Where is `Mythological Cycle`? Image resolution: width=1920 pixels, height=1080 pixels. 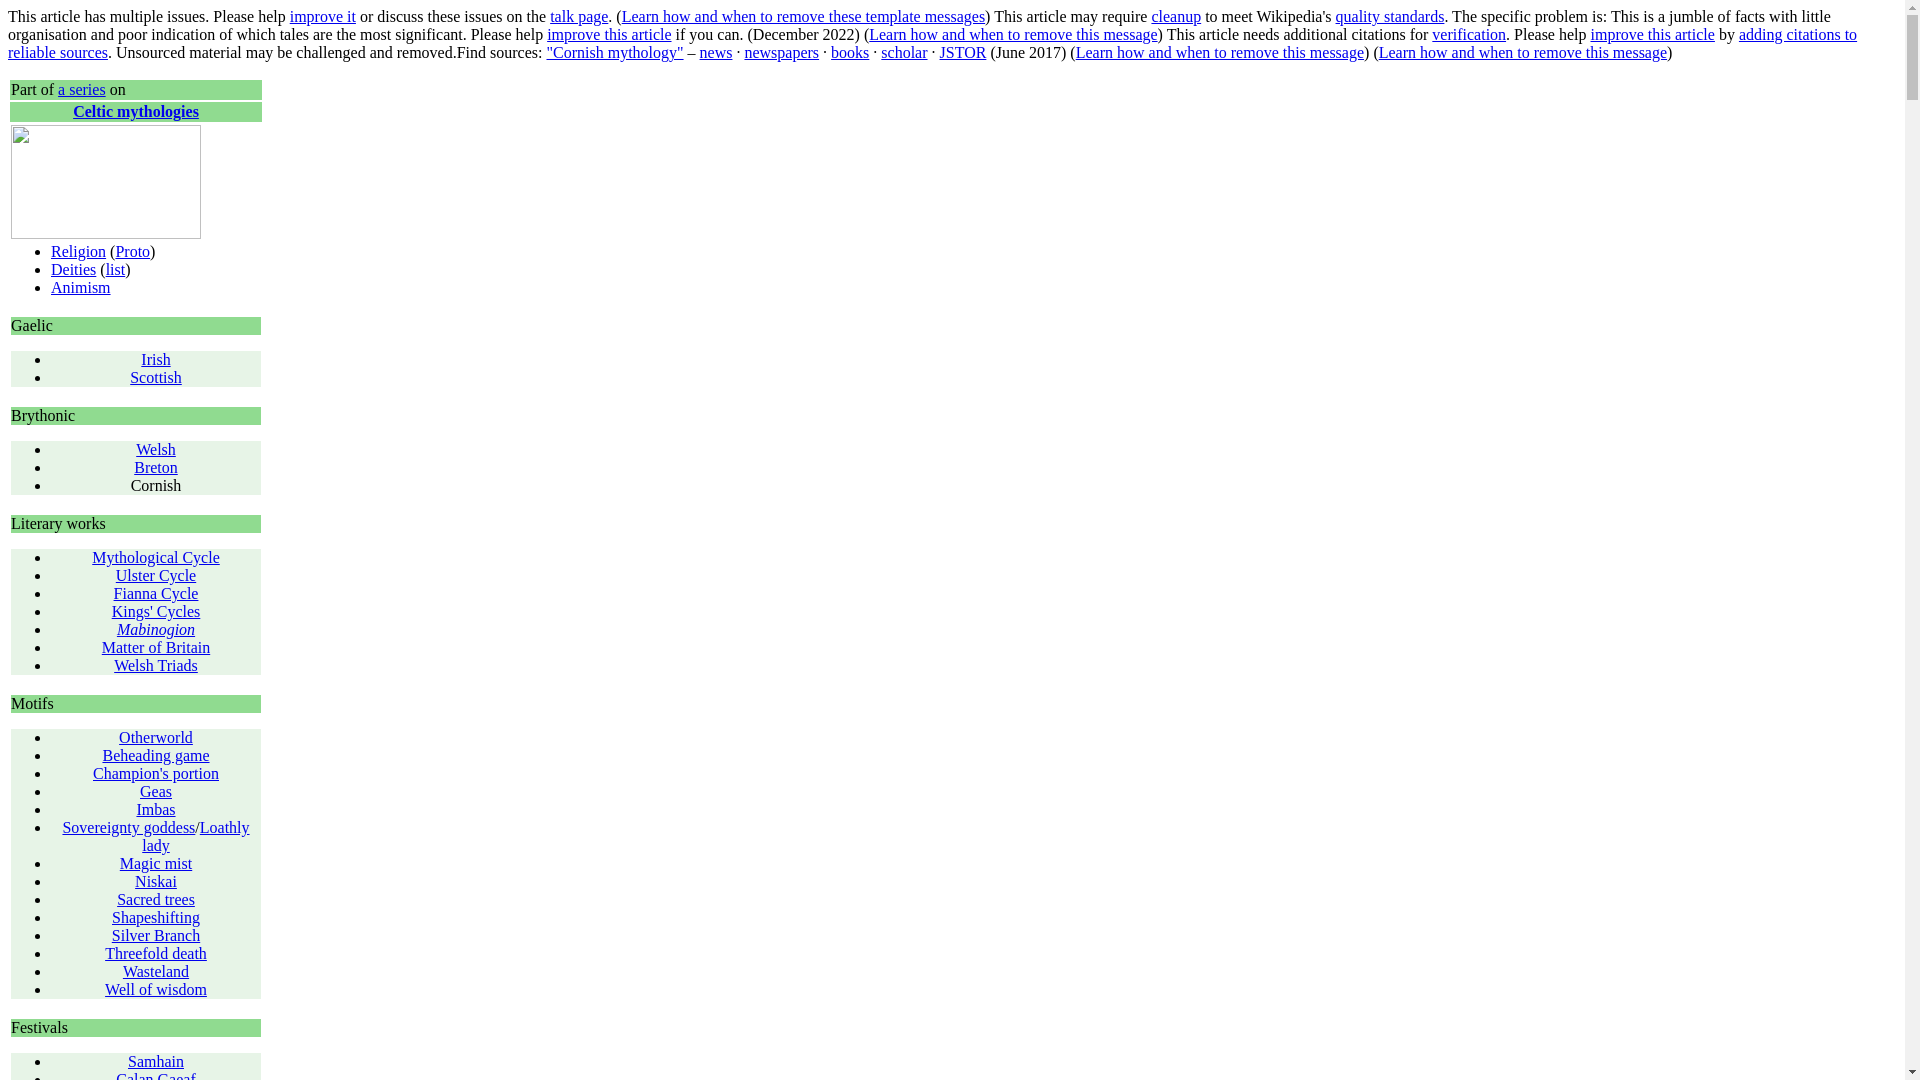
Mythological Cycle is located at coordinates (156, 556).